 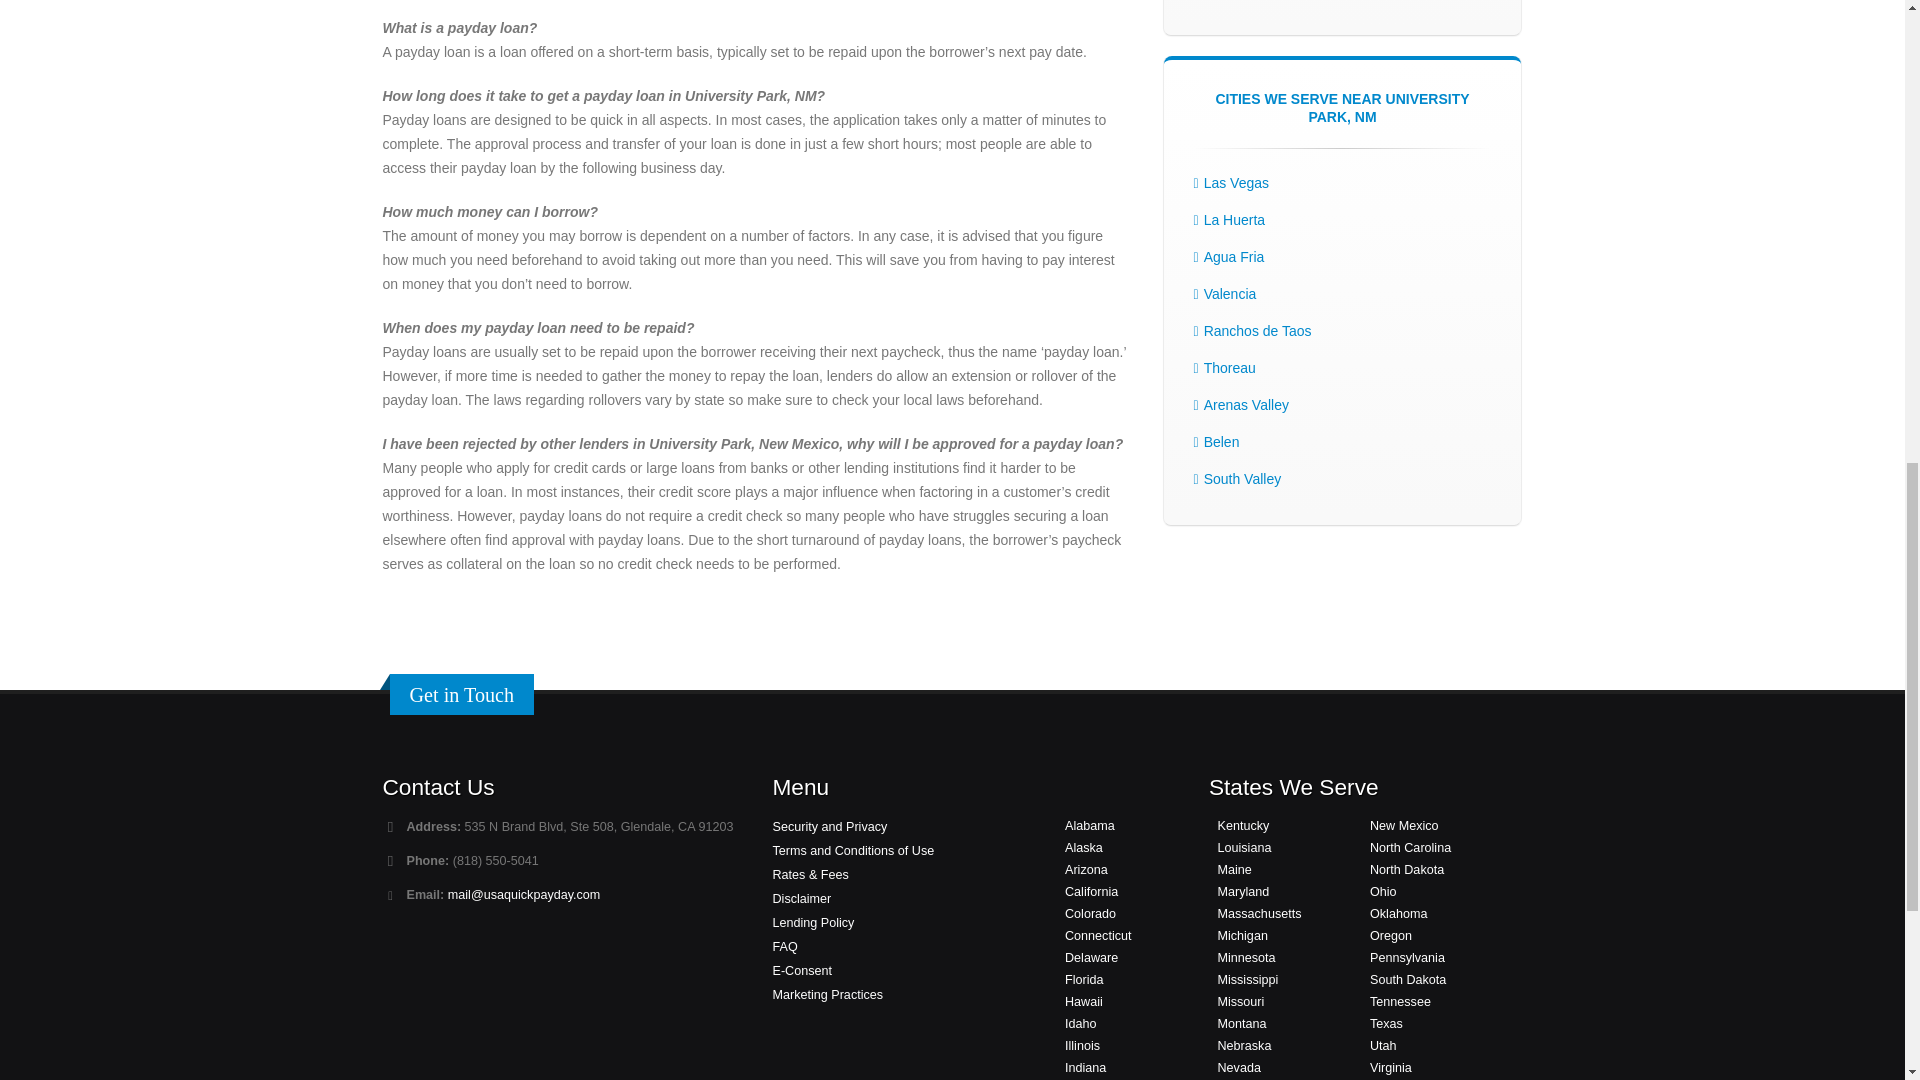 What do you see at coordinates (1234, 256) in the screenshot?
I see `Agua Fria` at bounding box center [1234, 256].